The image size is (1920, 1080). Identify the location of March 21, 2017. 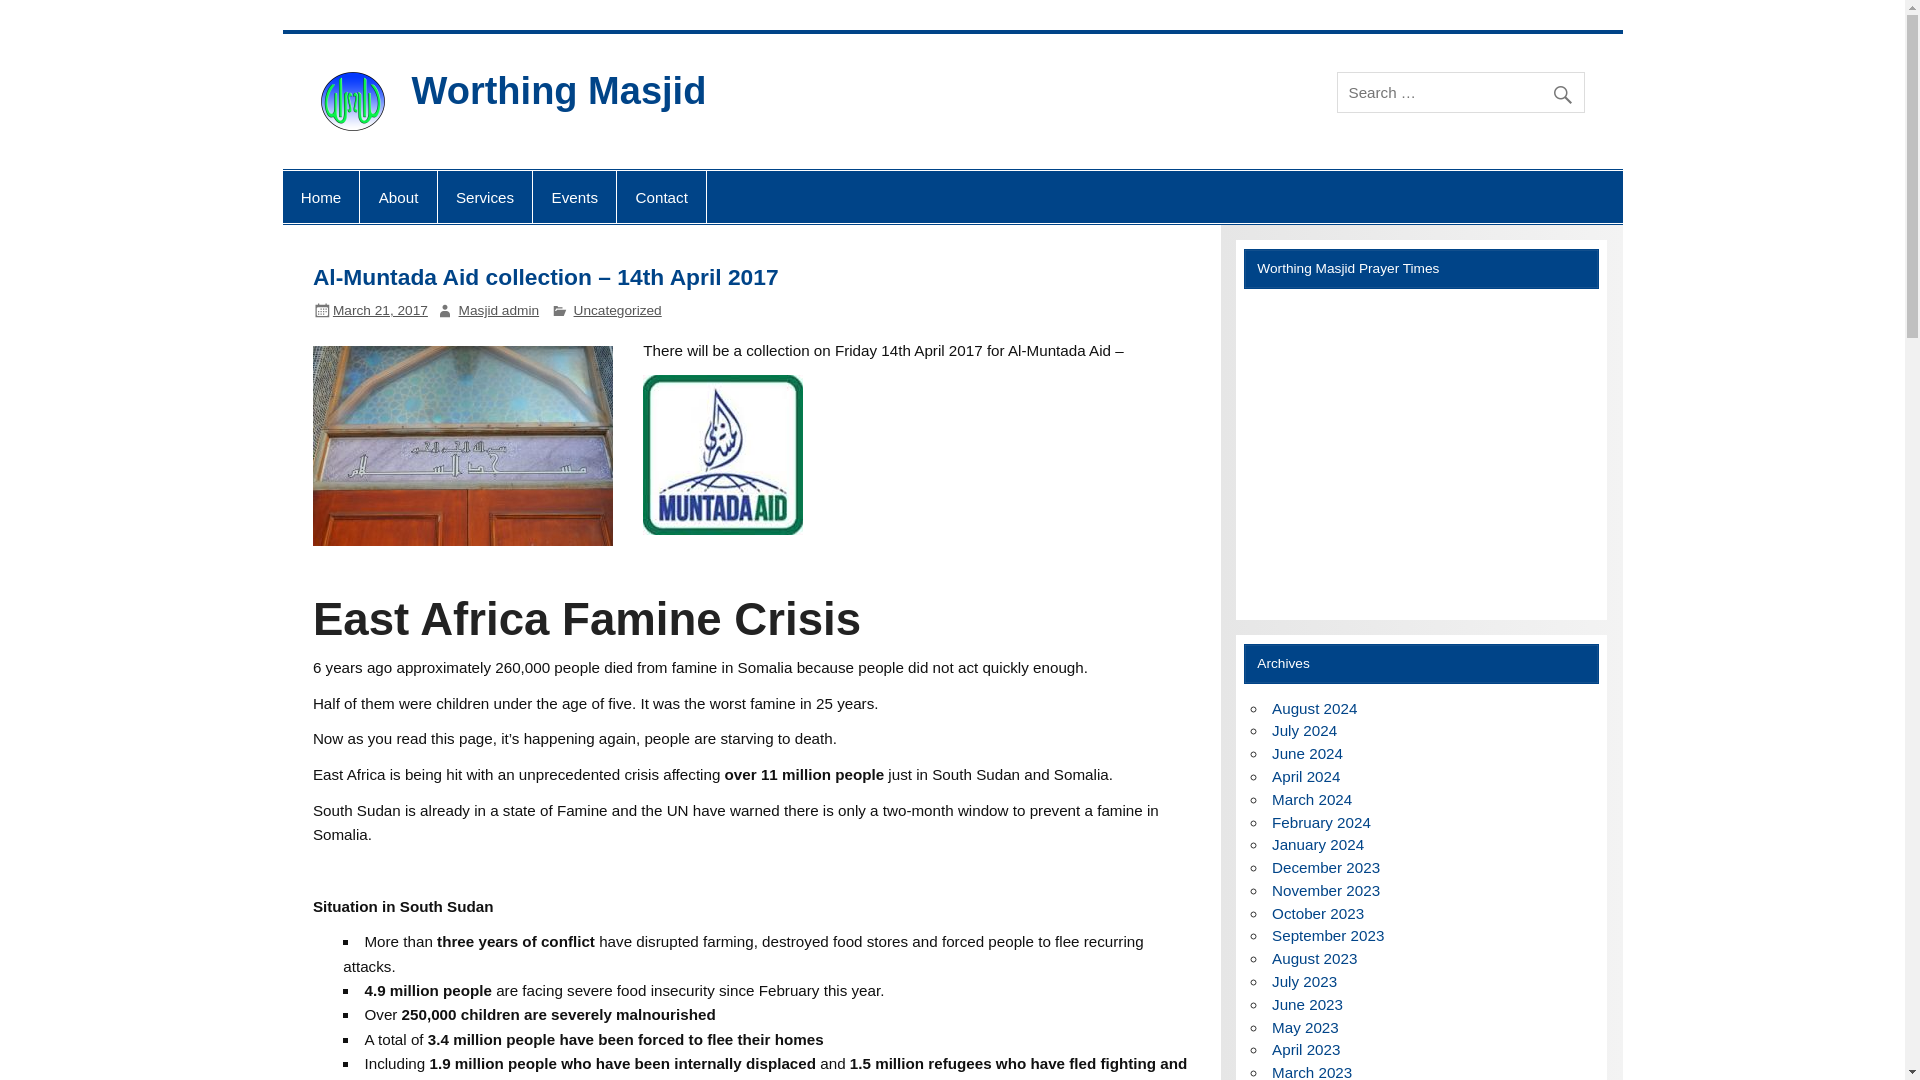
(380, 310).